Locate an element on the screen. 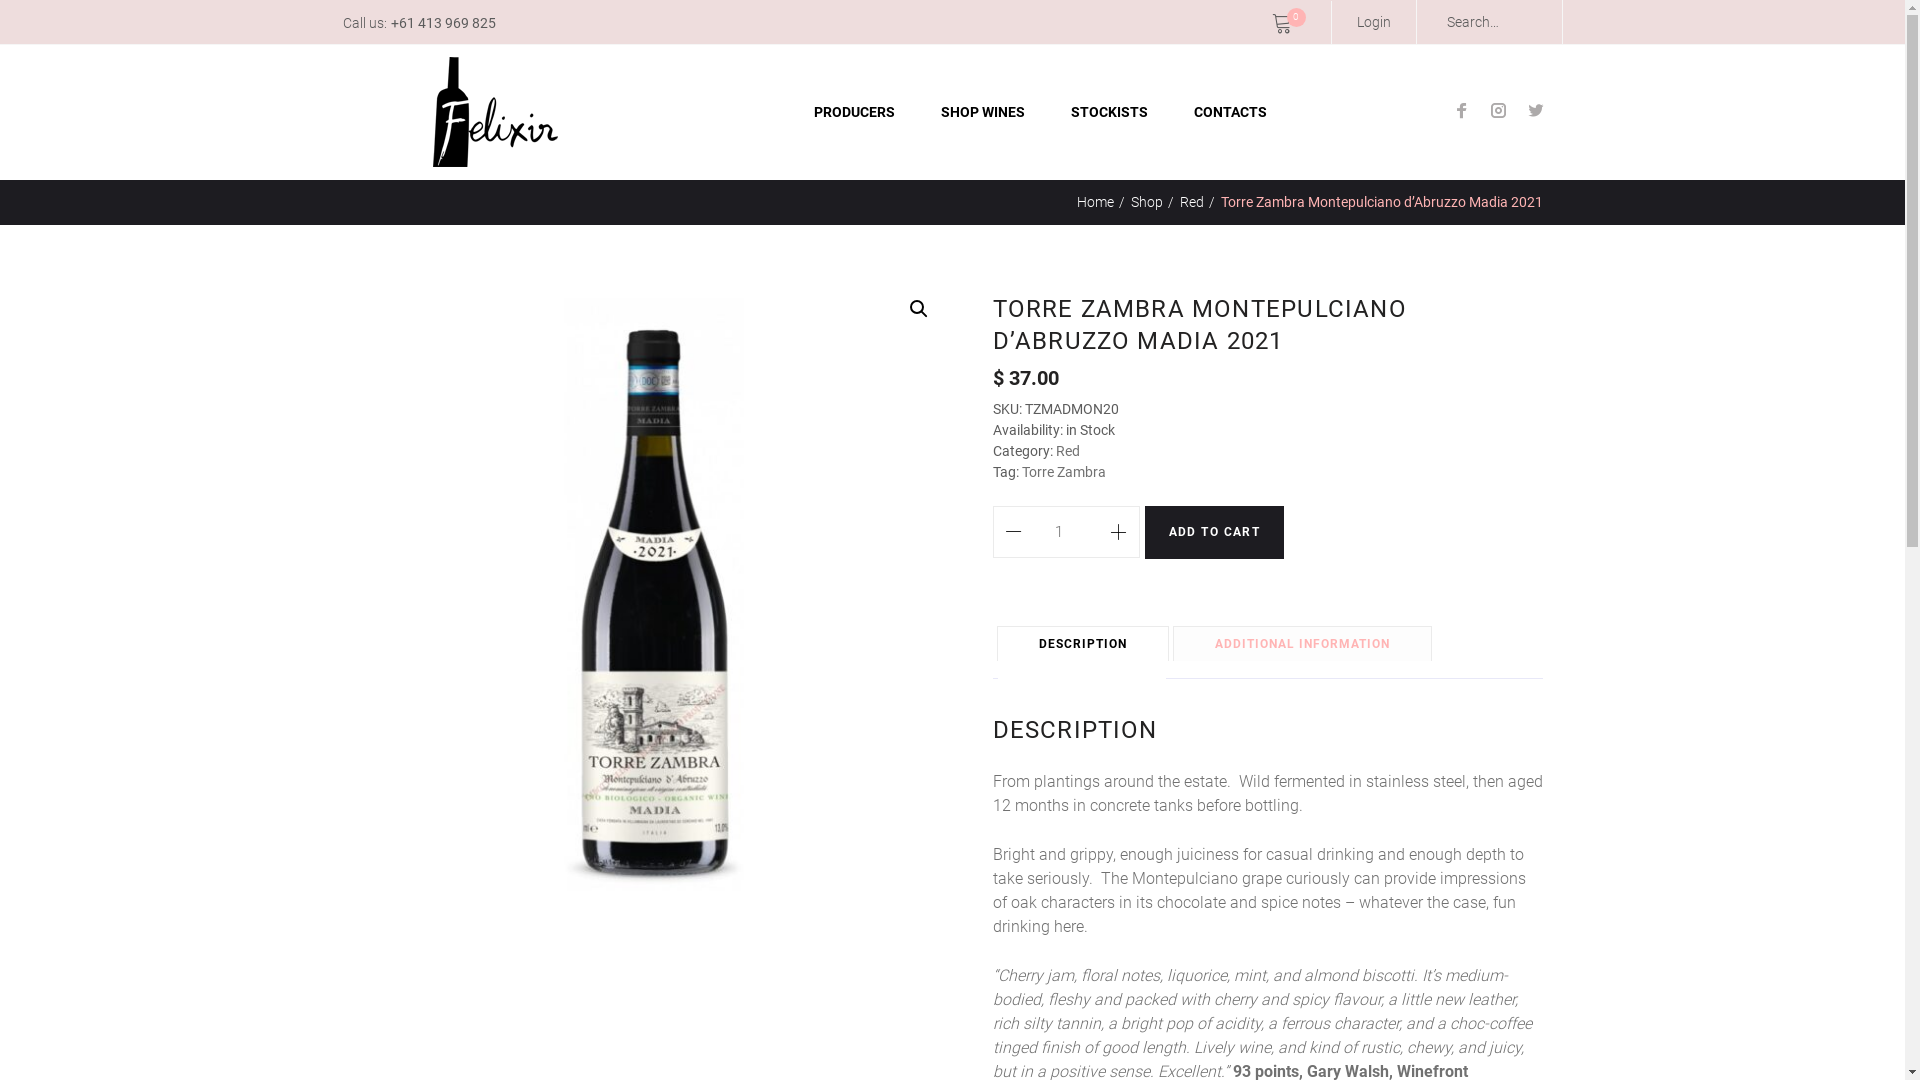 The image size is (1920, 1080). Shop is located at coordinates (1146, 202).